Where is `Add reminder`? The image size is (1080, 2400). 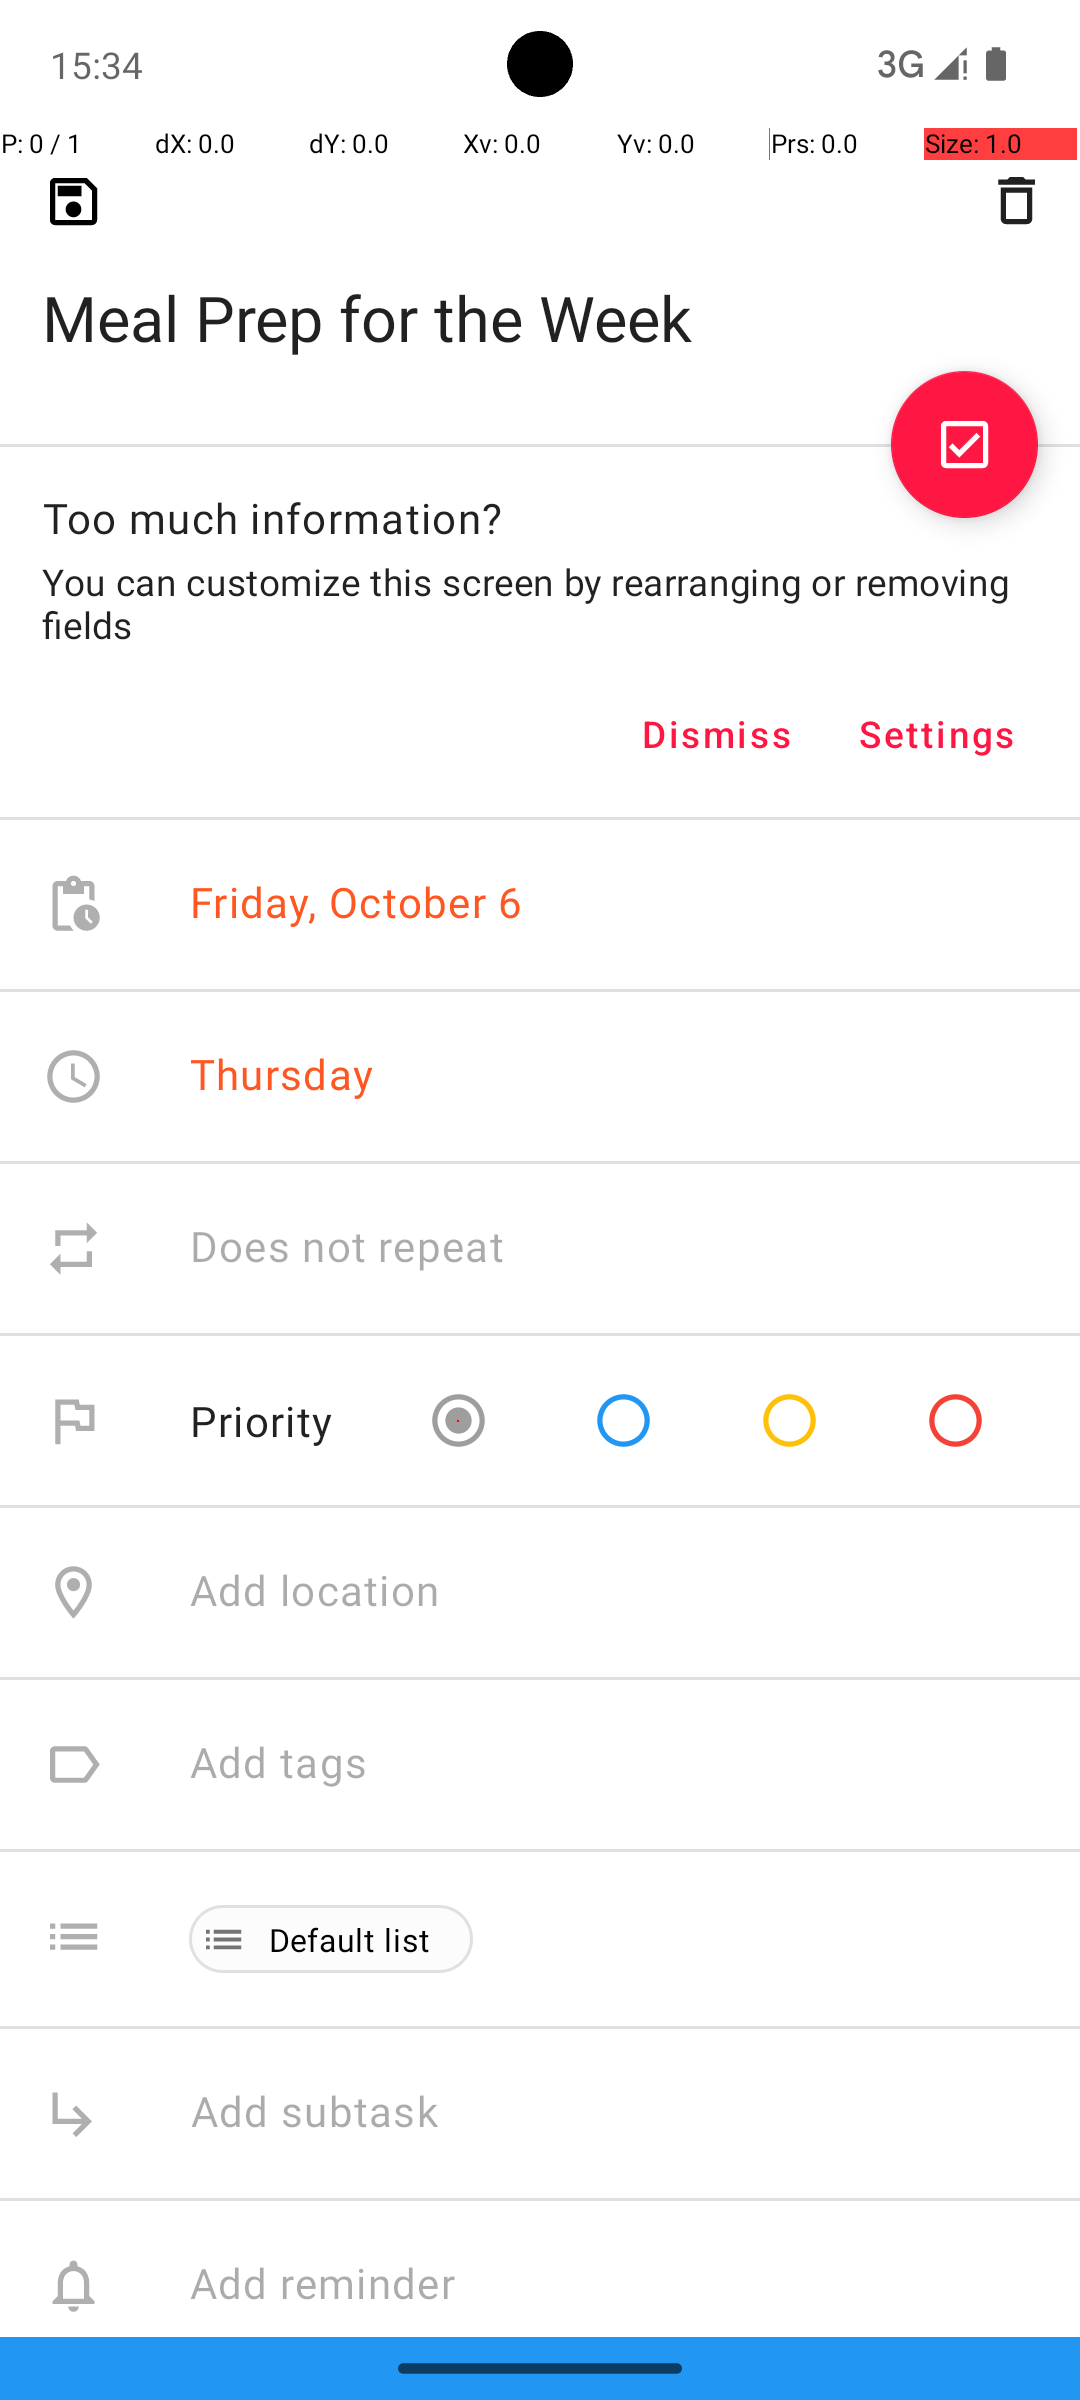 Add reminder is located at coordinates (344, 2286).